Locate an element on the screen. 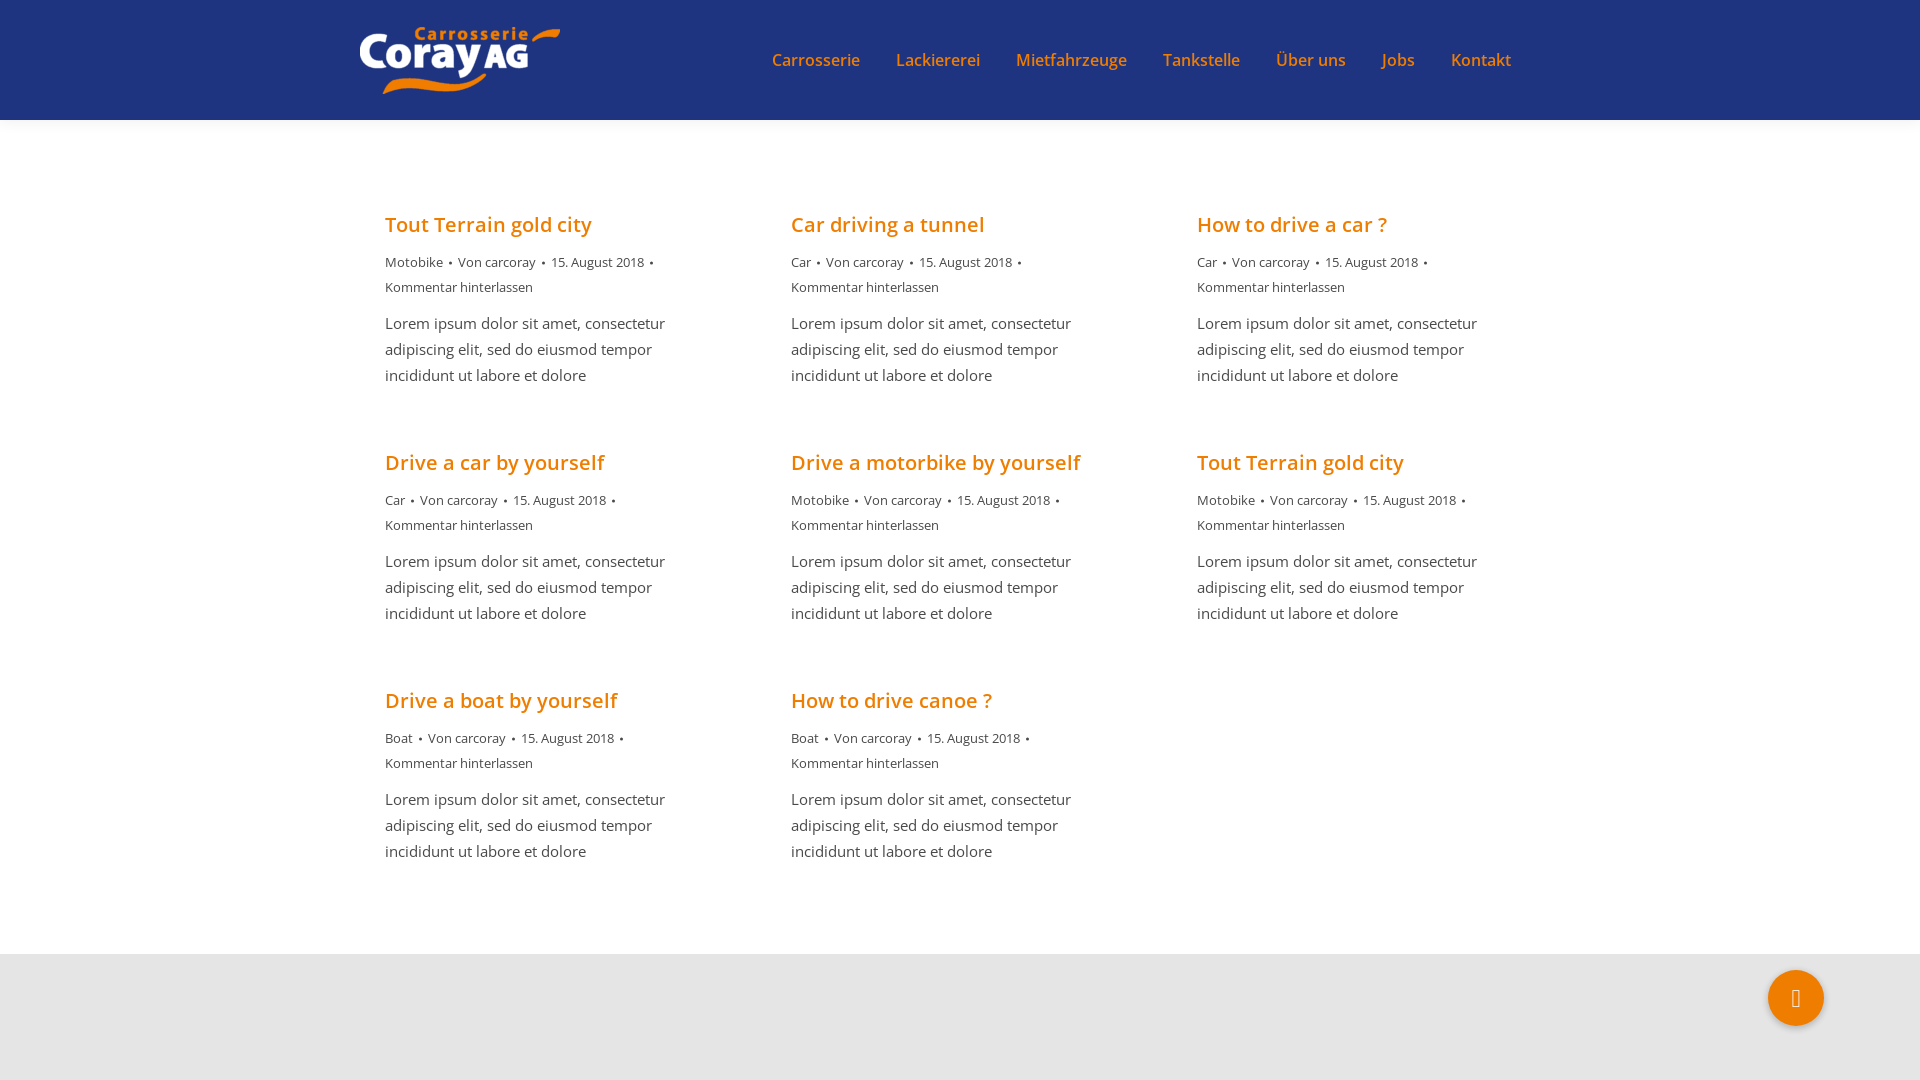 This screenshot has height=1080, width=1920. Kommentar hinterlassen is located at coordinates (459, 526).